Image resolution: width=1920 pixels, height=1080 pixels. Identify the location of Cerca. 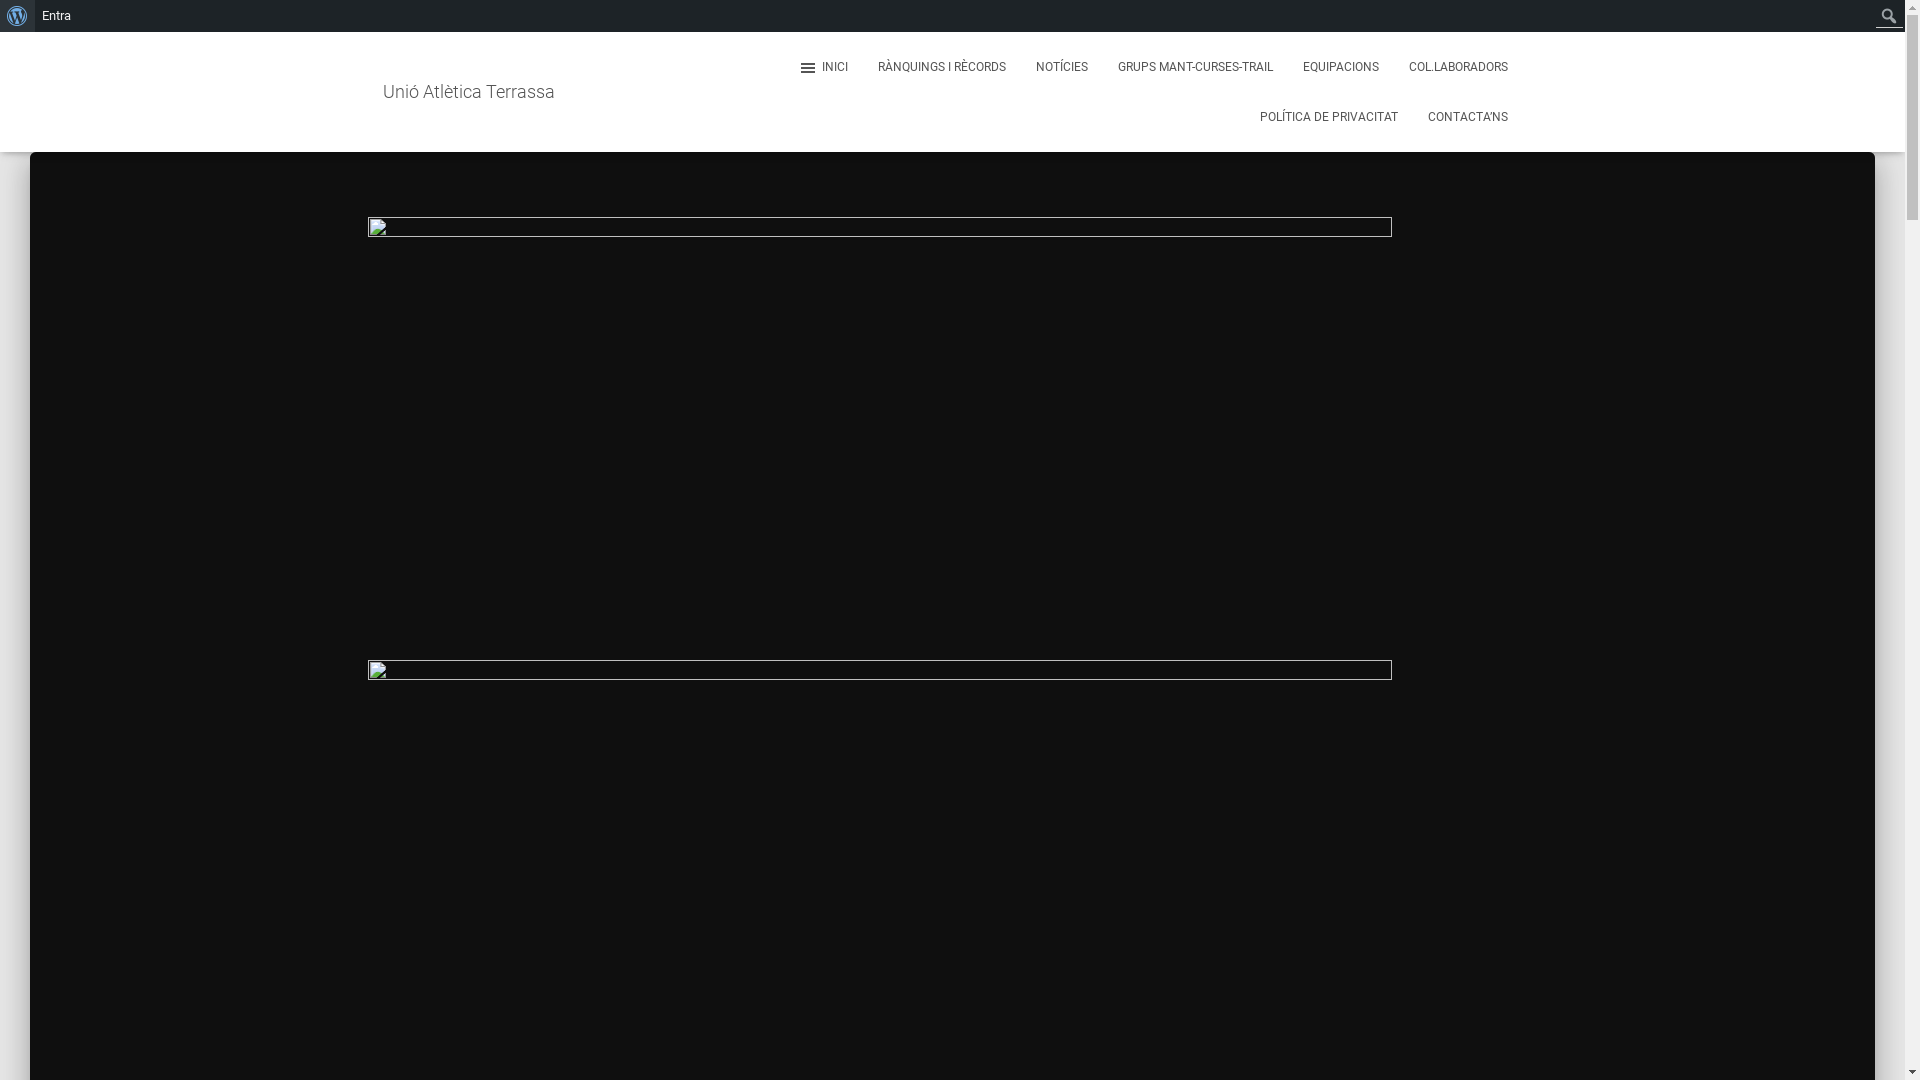
(16, 32).